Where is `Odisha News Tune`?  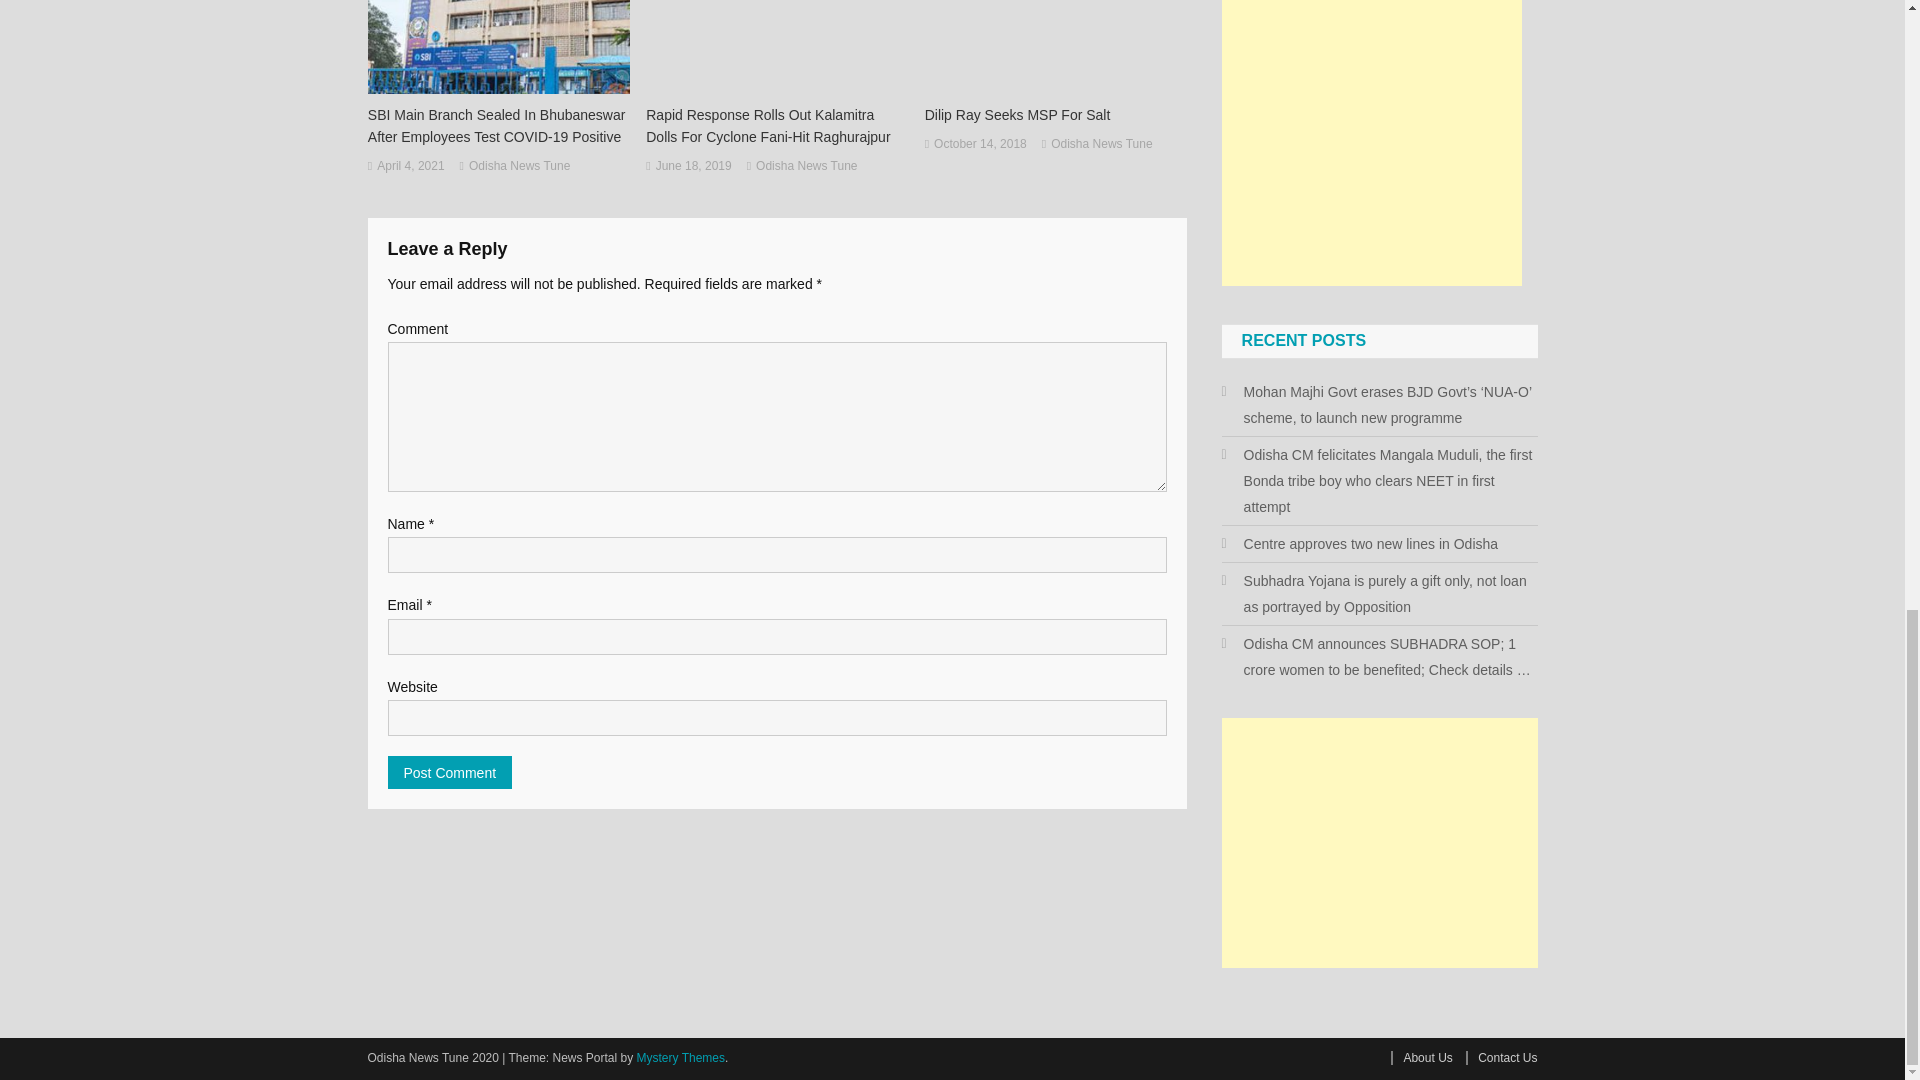 Odisha News Tune is located at coordinates (806, 166).